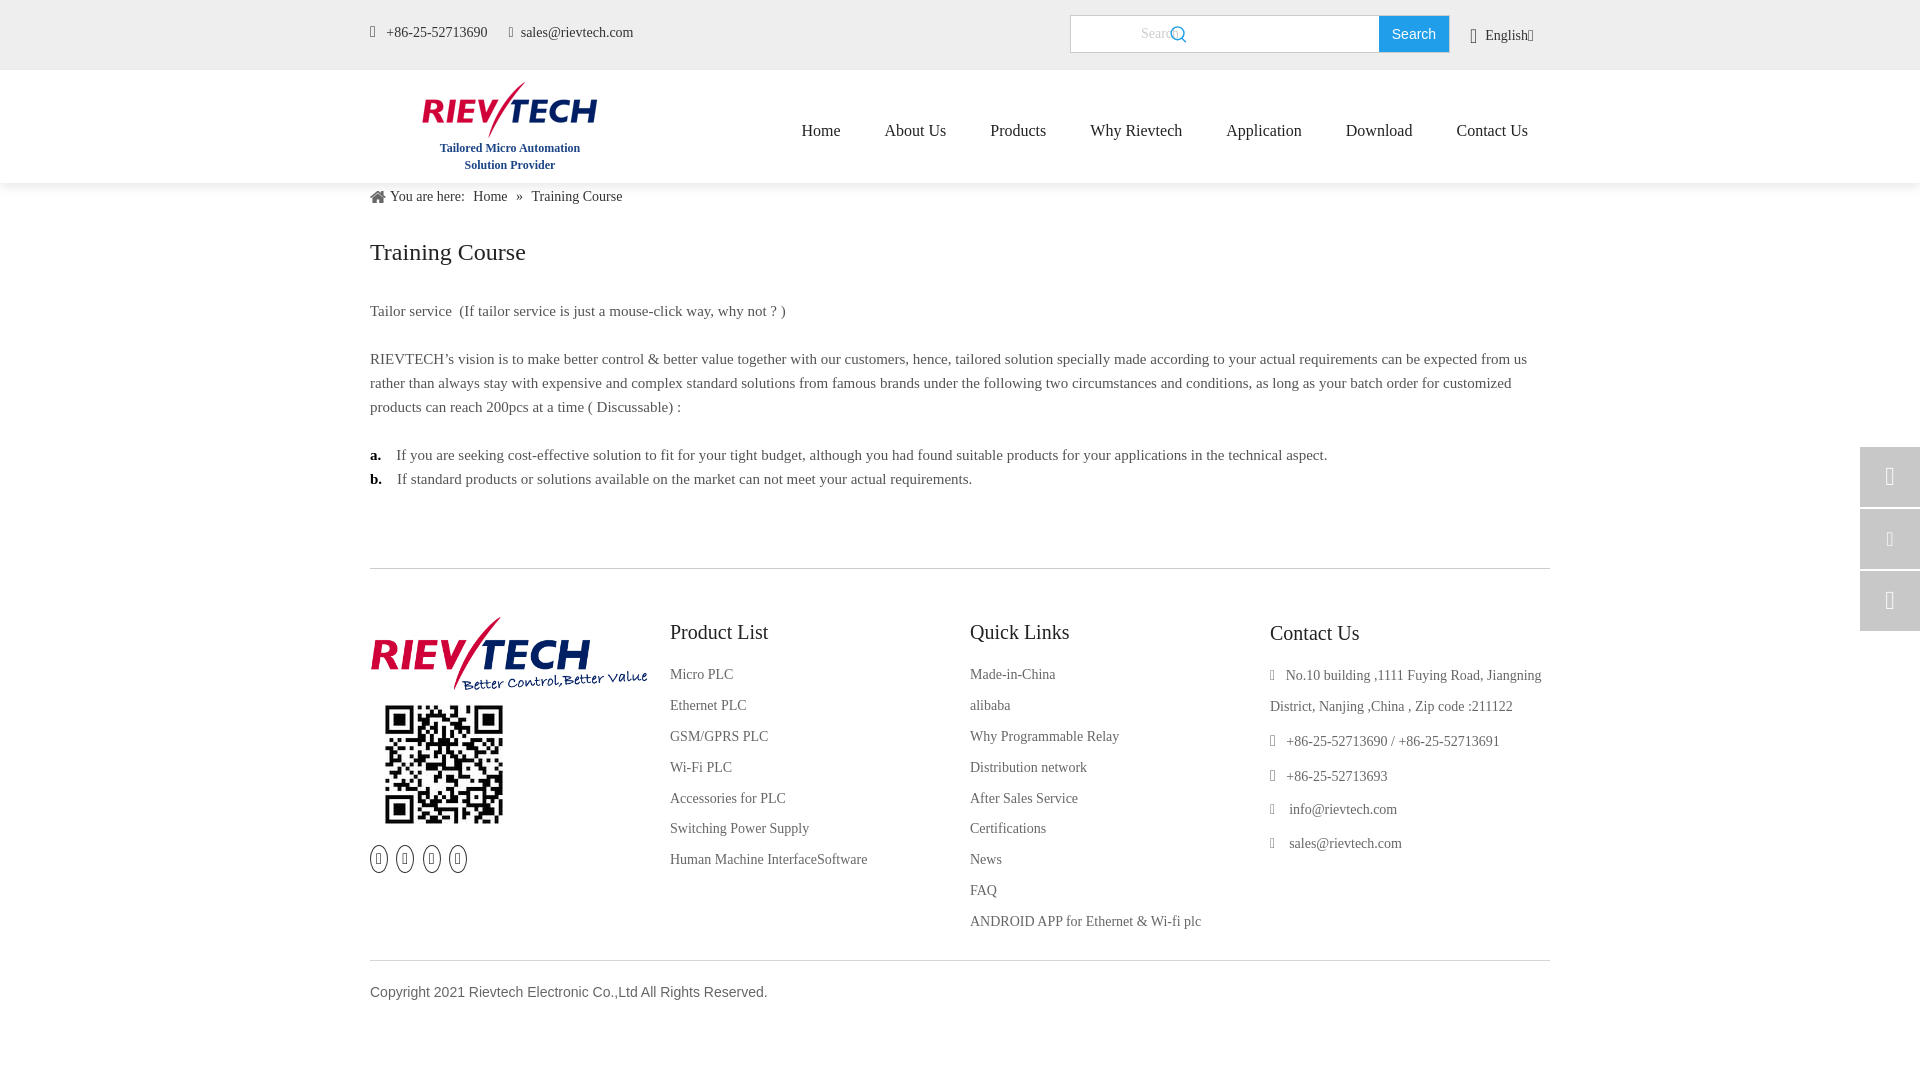 This screenshot has width=1920, height=1080. Describe the element at coordinates (1008, 828) in the screenshot. I see `Certifications` at that location.